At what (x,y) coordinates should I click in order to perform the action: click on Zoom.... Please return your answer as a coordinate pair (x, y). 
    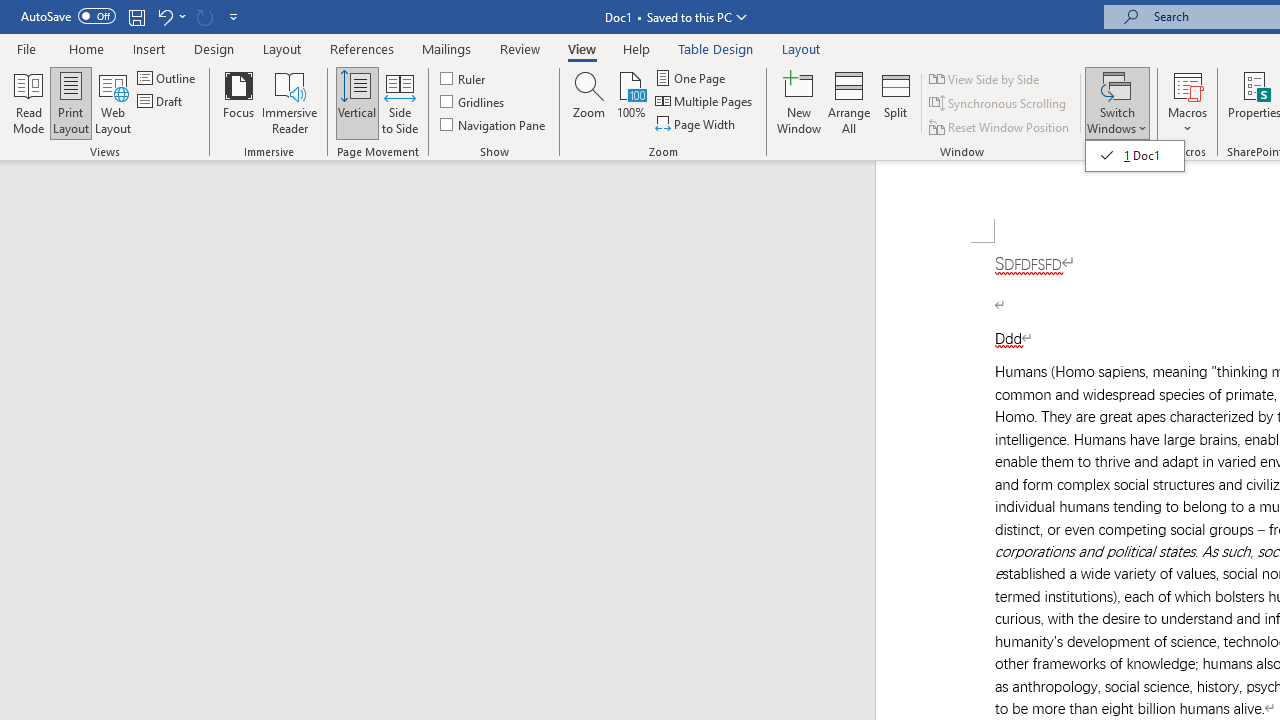
    Looking at the image, I should click on (589, 102).